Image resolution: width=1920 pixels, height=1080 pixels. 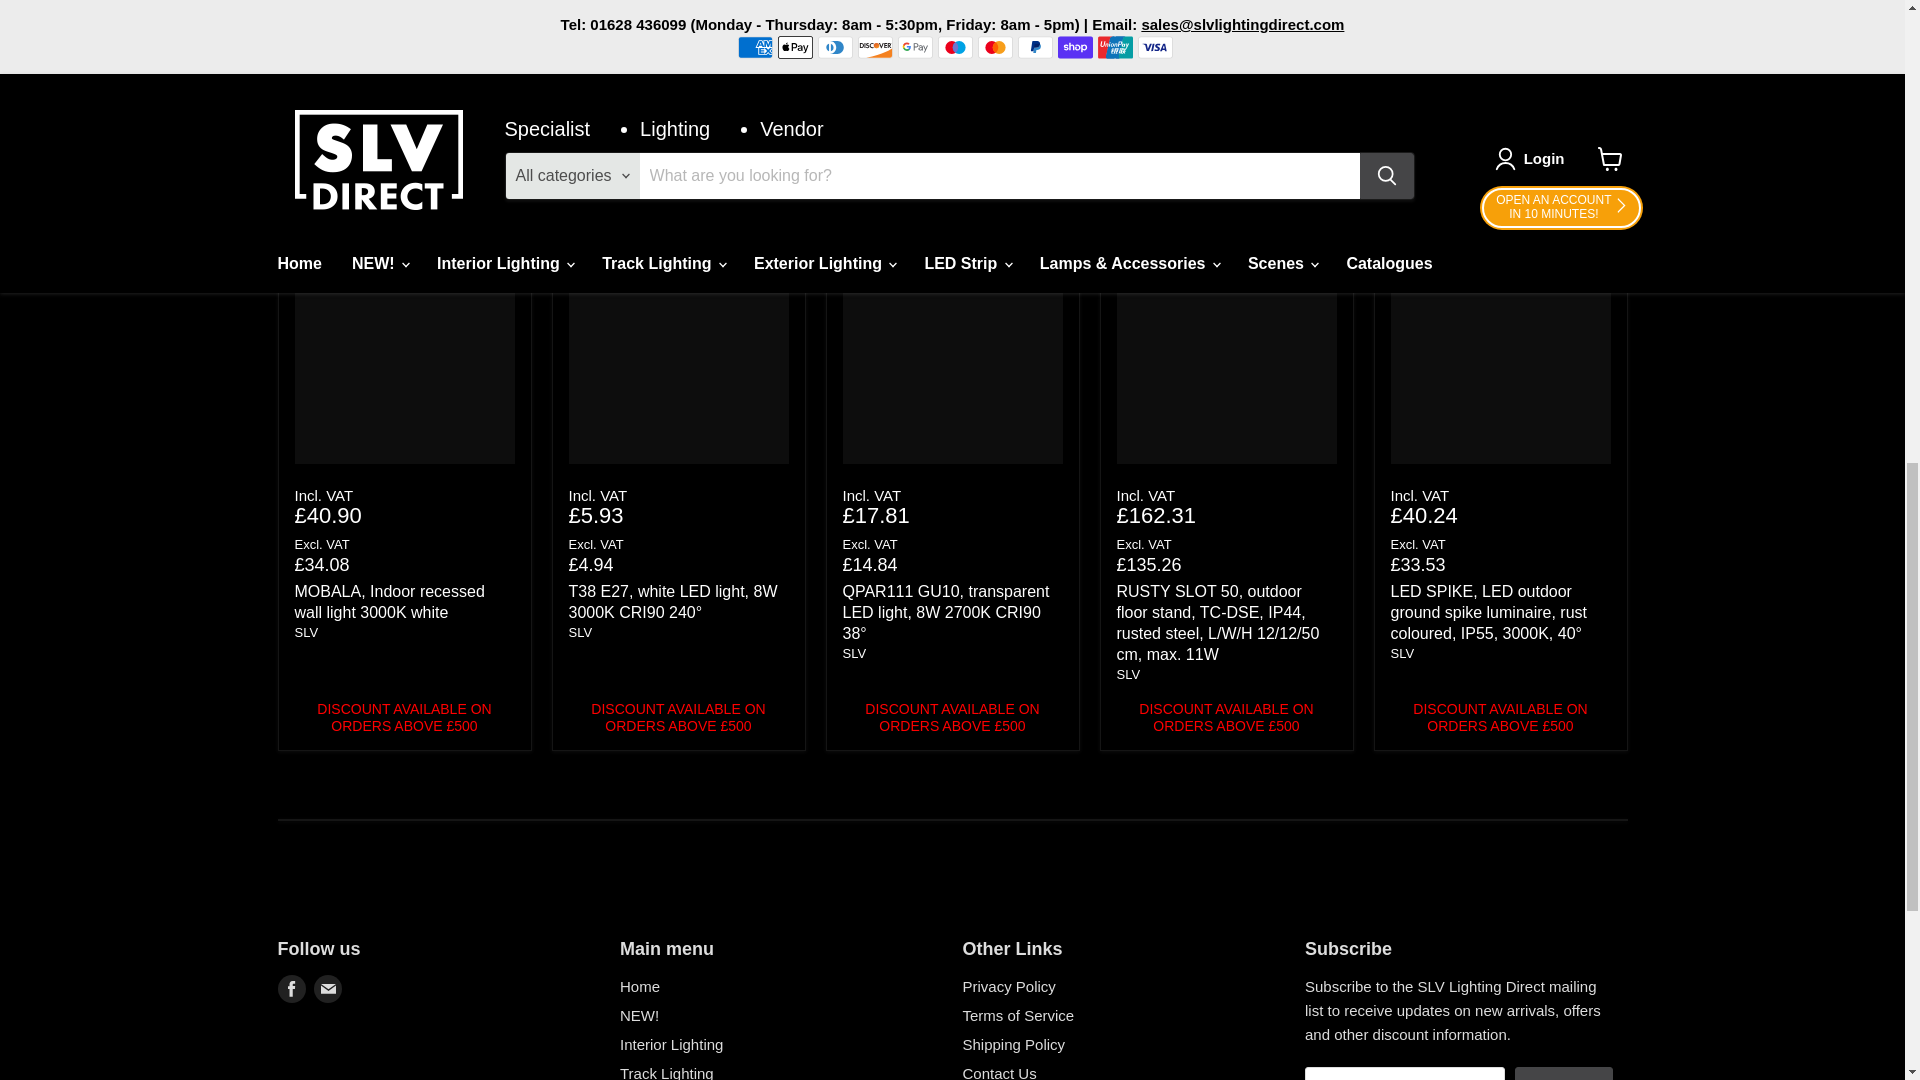 I want to click on SLV, so click(x=306, y=632).